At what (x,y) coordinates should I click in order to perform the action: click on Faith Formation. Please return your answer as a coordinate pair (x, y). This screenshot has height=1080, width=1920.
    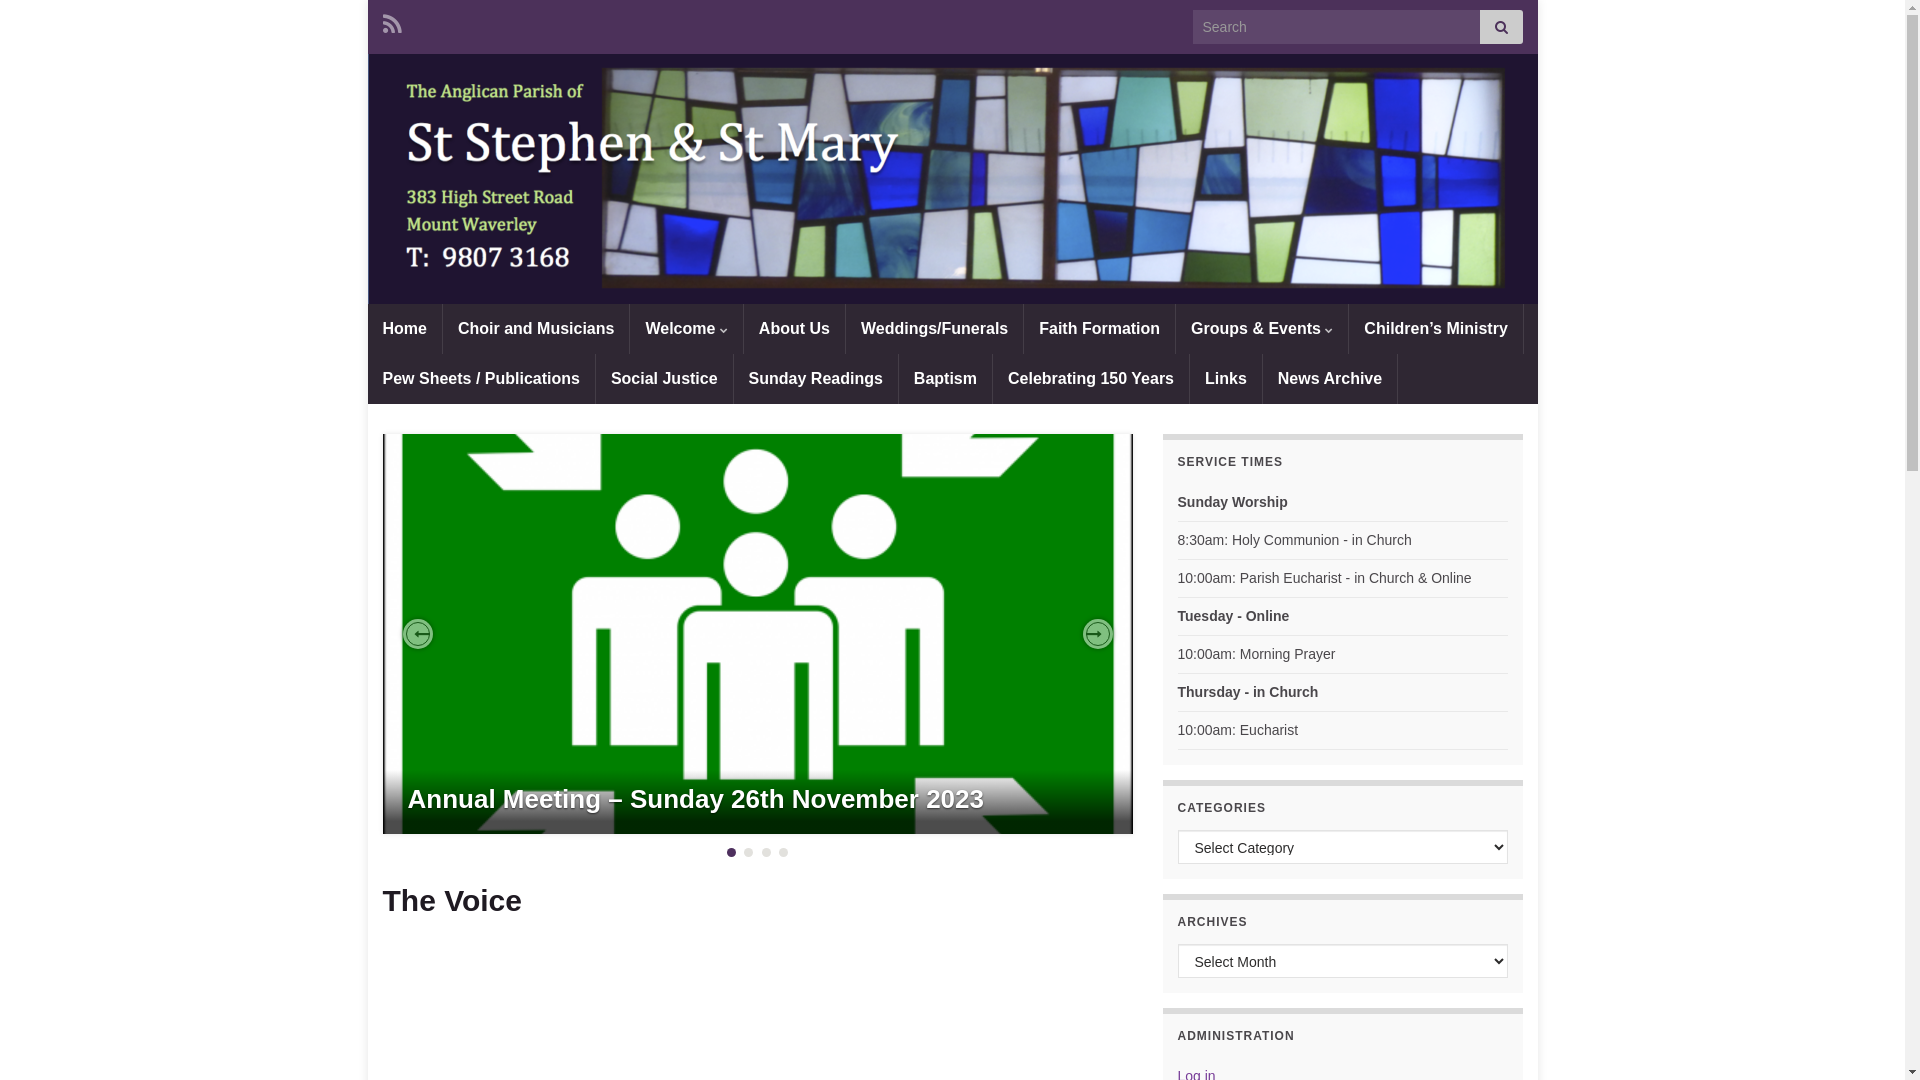
    Looking at the image, I should click on (1100, 329).